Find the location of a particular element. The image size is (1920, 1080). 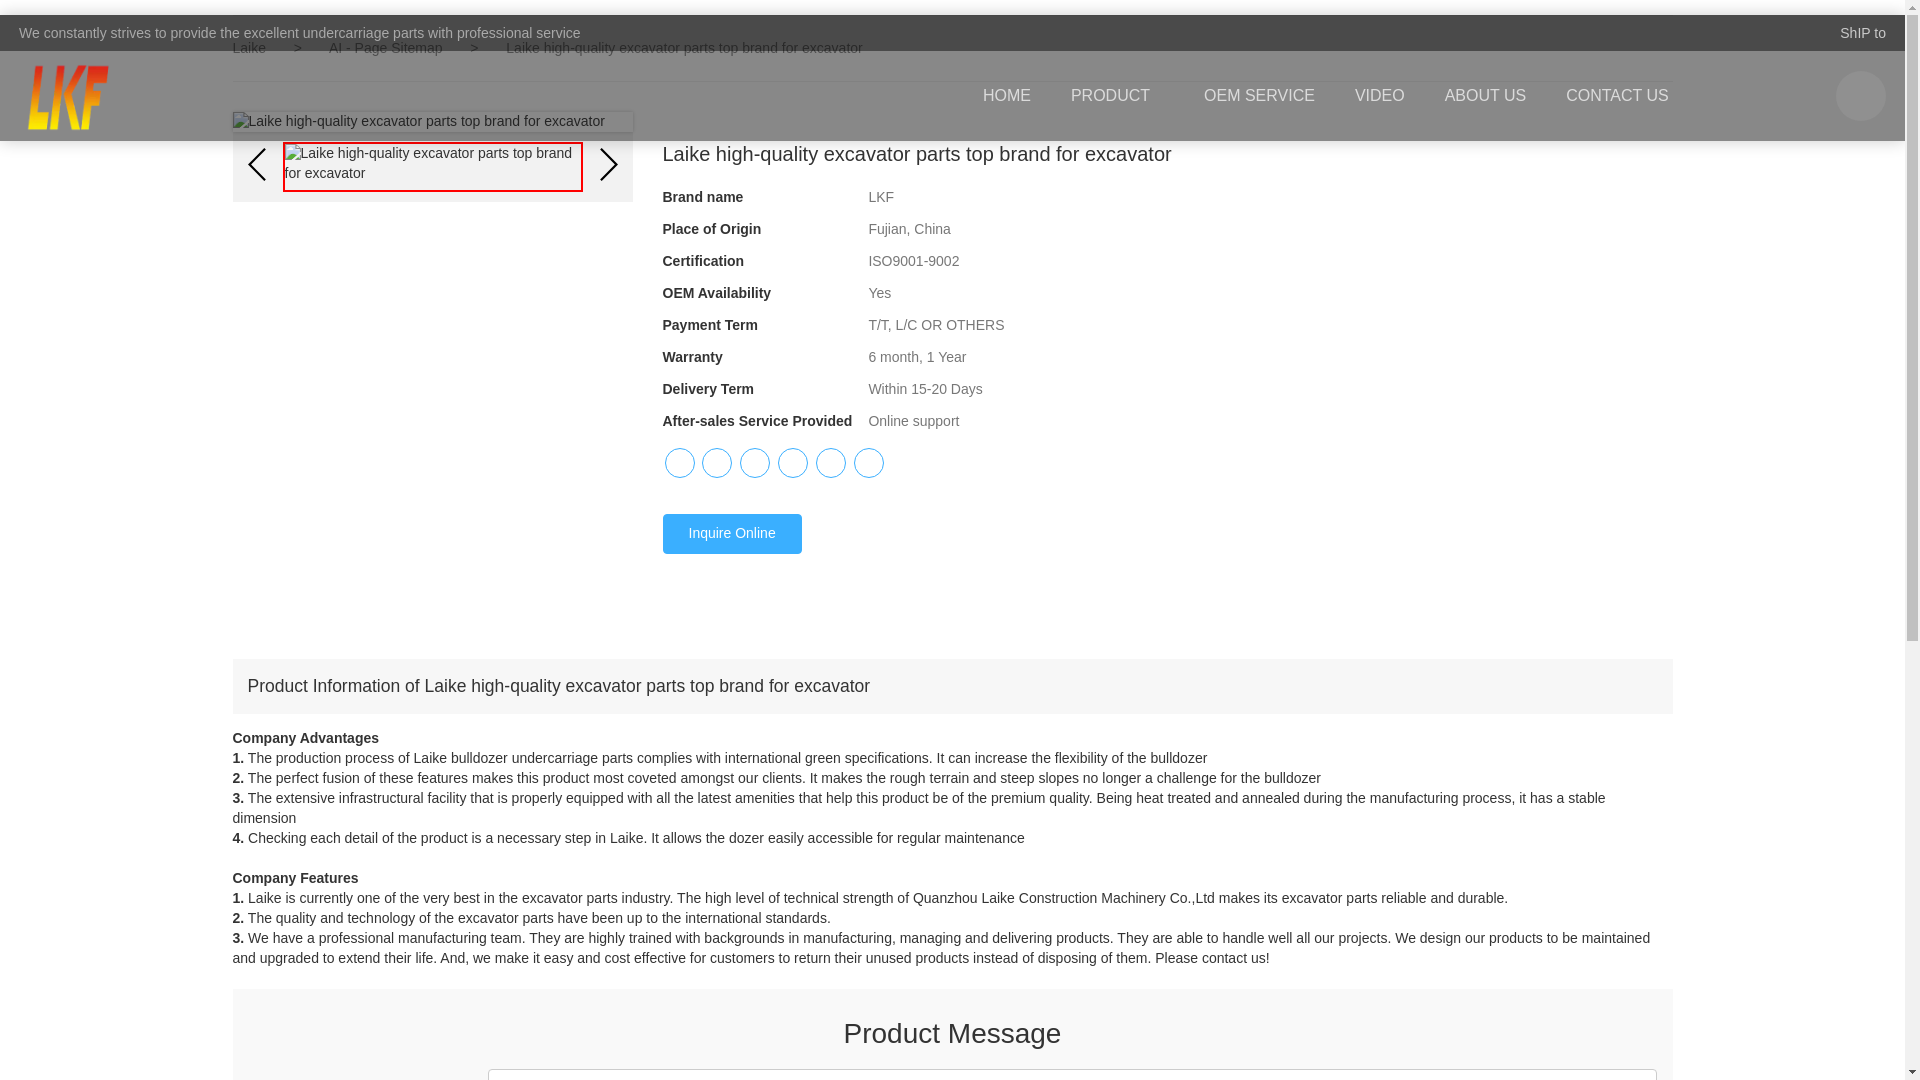

PRODUCT is located at coordinates (1117, 96).